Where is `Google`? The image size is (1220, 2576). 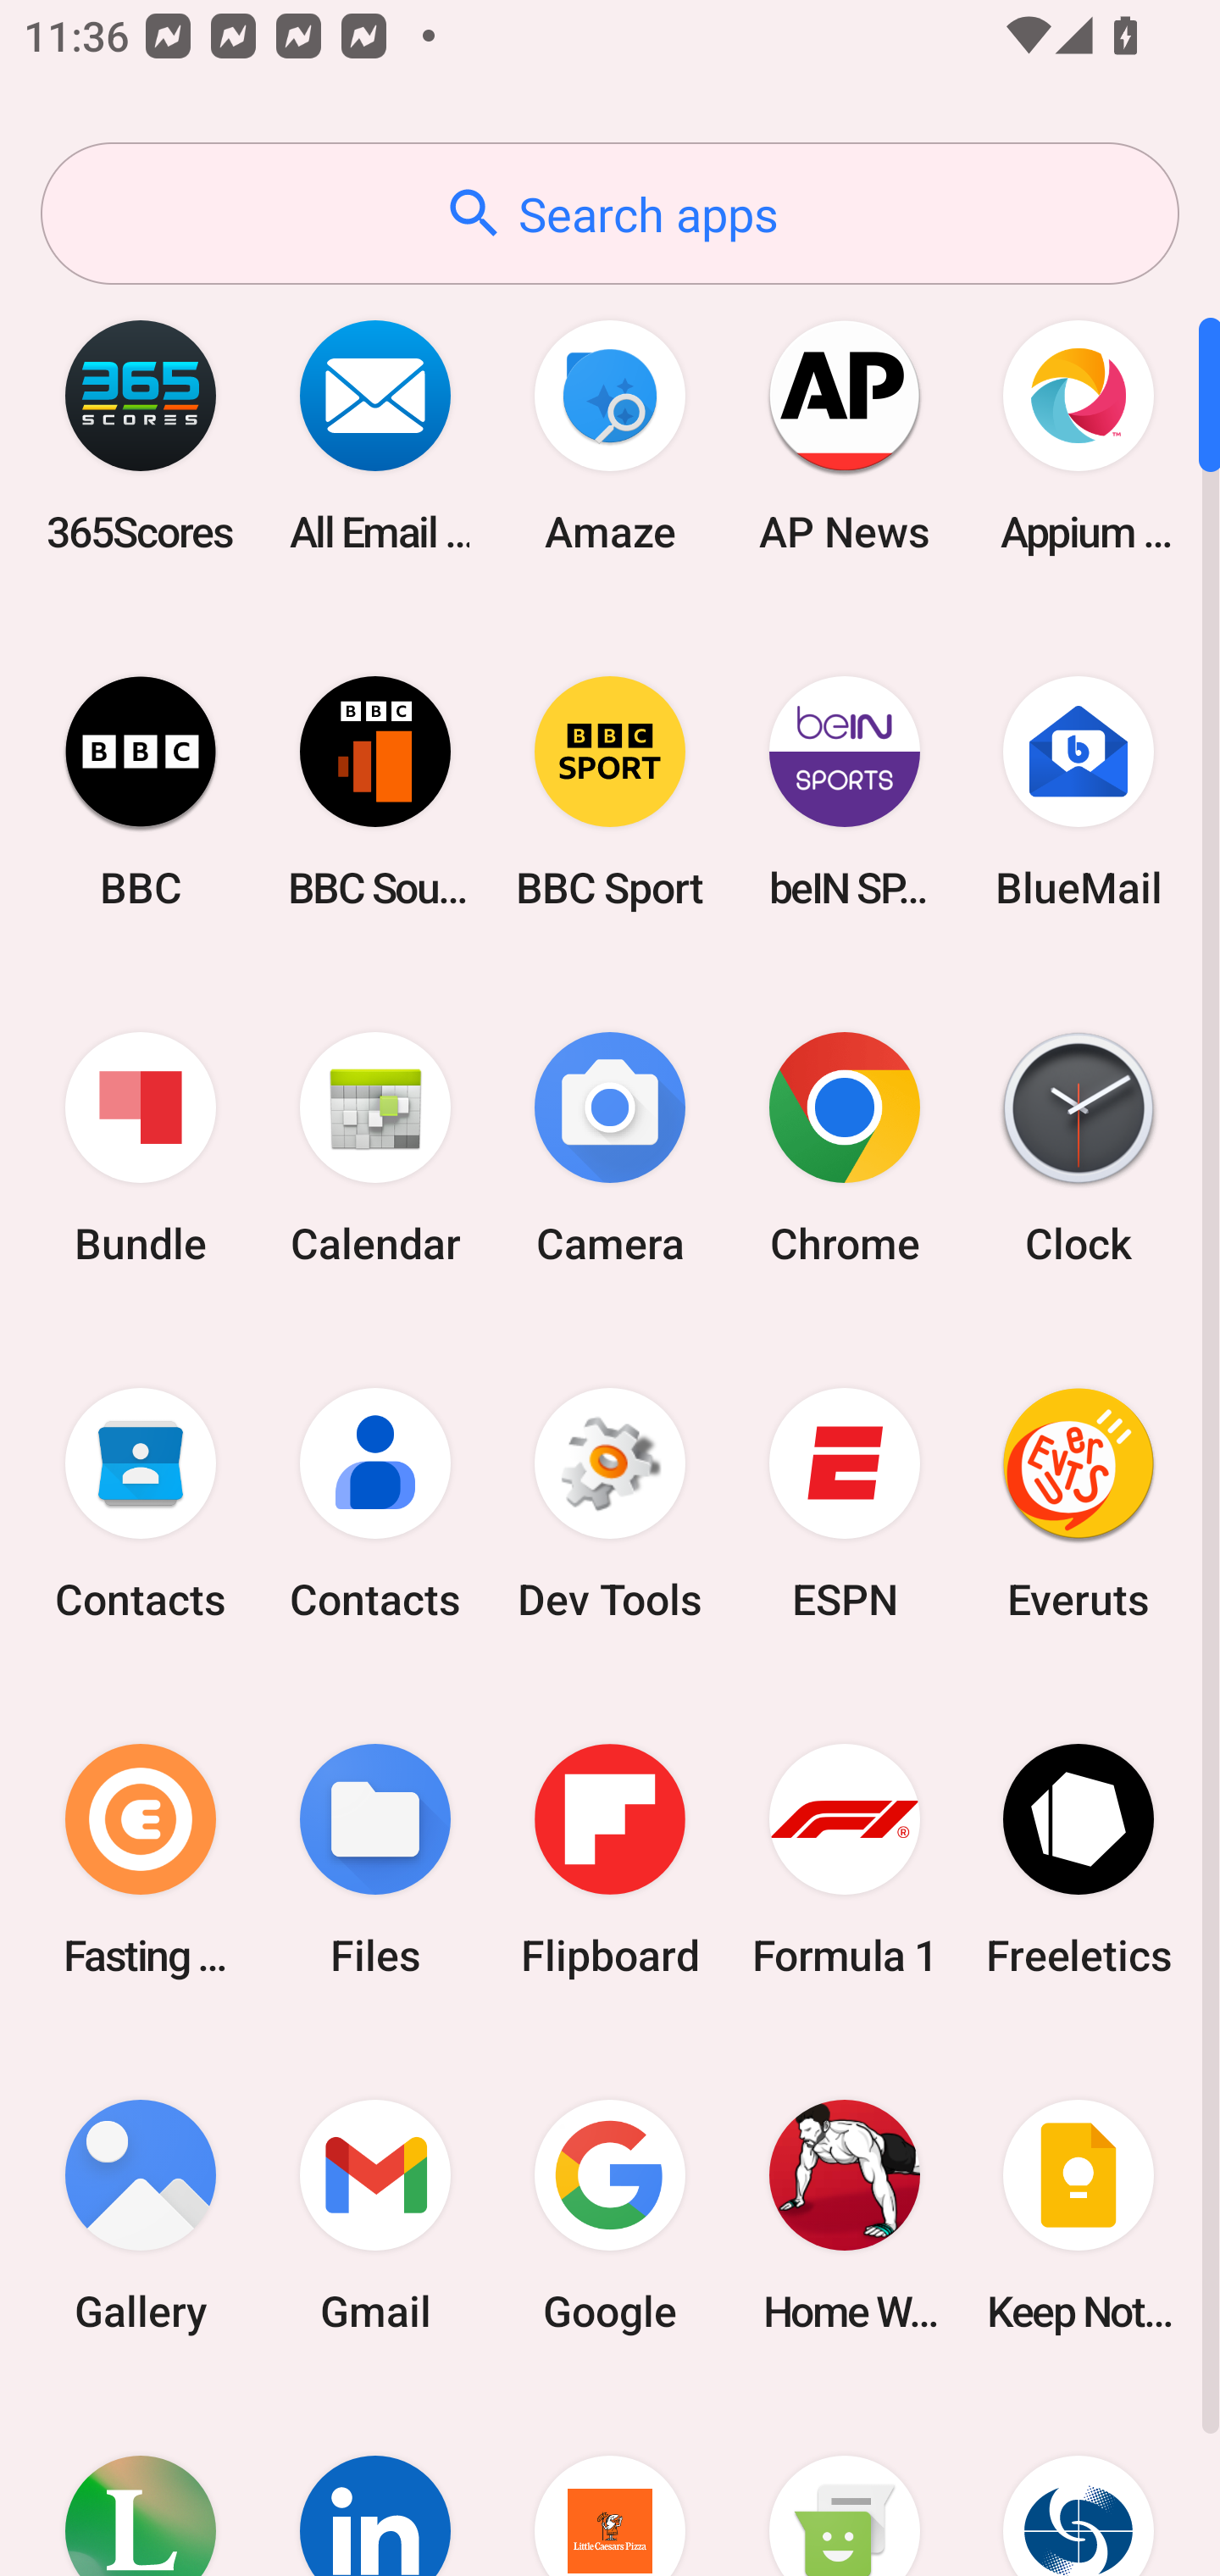 Google is located at coordinates (610, 2215).